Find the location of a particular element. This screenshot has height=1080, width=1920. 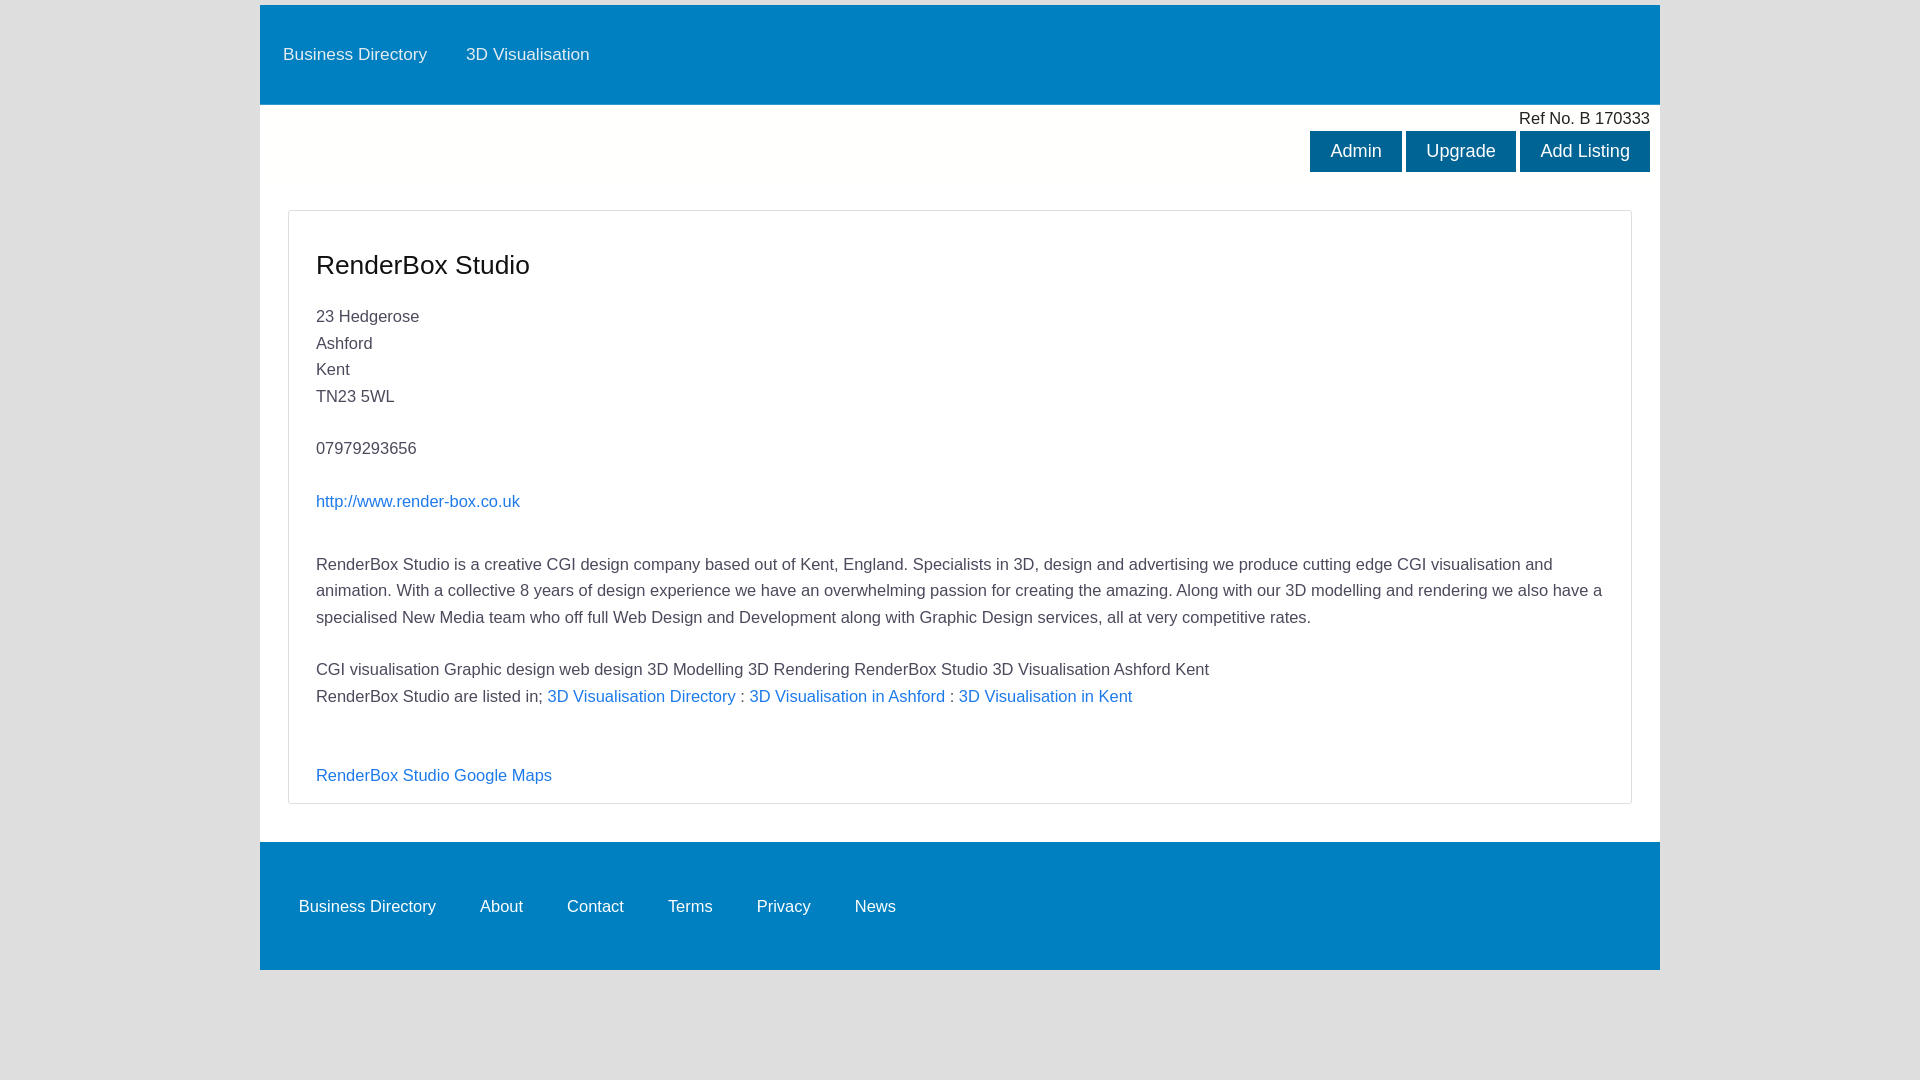

3D Visualisation in Ashford is located at coordinates (846, 696).